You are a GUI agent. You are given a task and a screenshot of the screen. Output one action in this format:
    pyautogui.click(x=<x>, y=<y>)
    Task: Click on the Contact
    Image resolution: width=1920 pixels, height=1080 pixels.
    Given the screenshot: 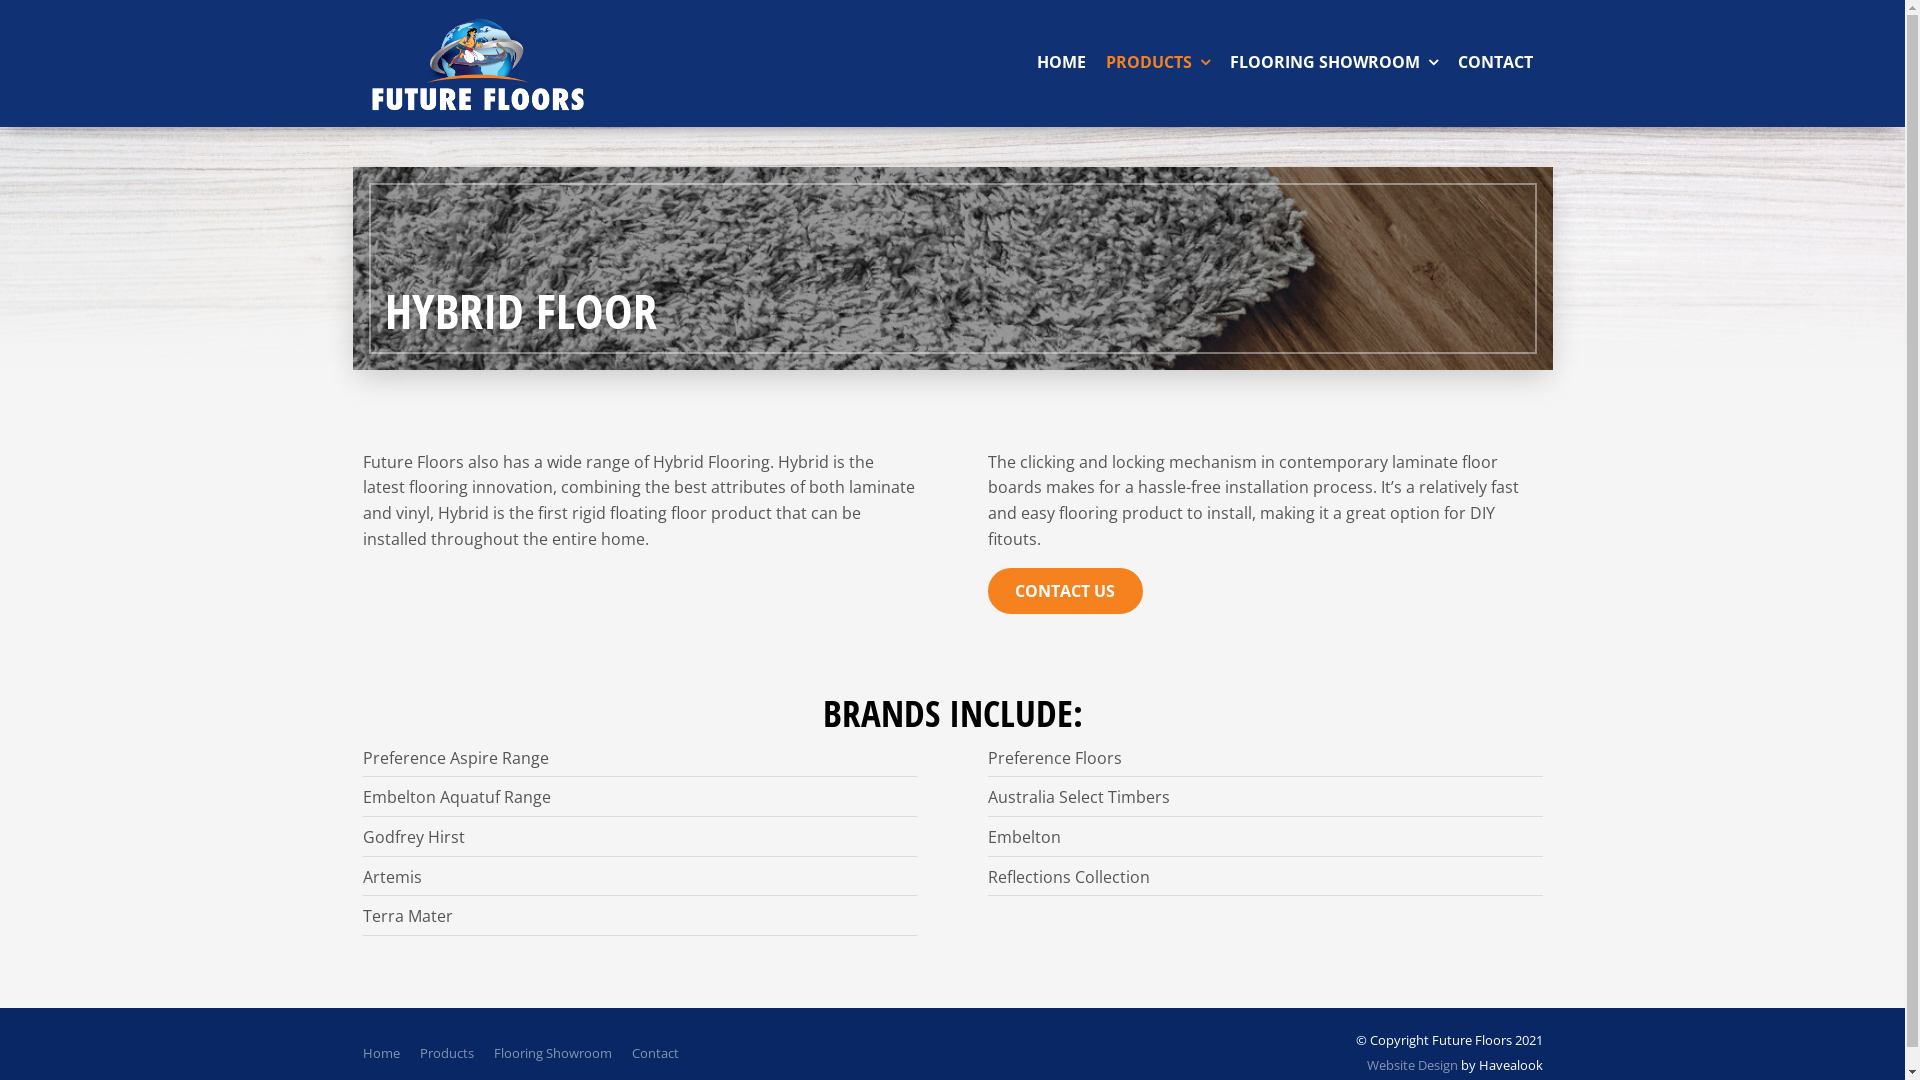 What is the action you would take?
    pyautogui.click(x=656, y=1054)
    